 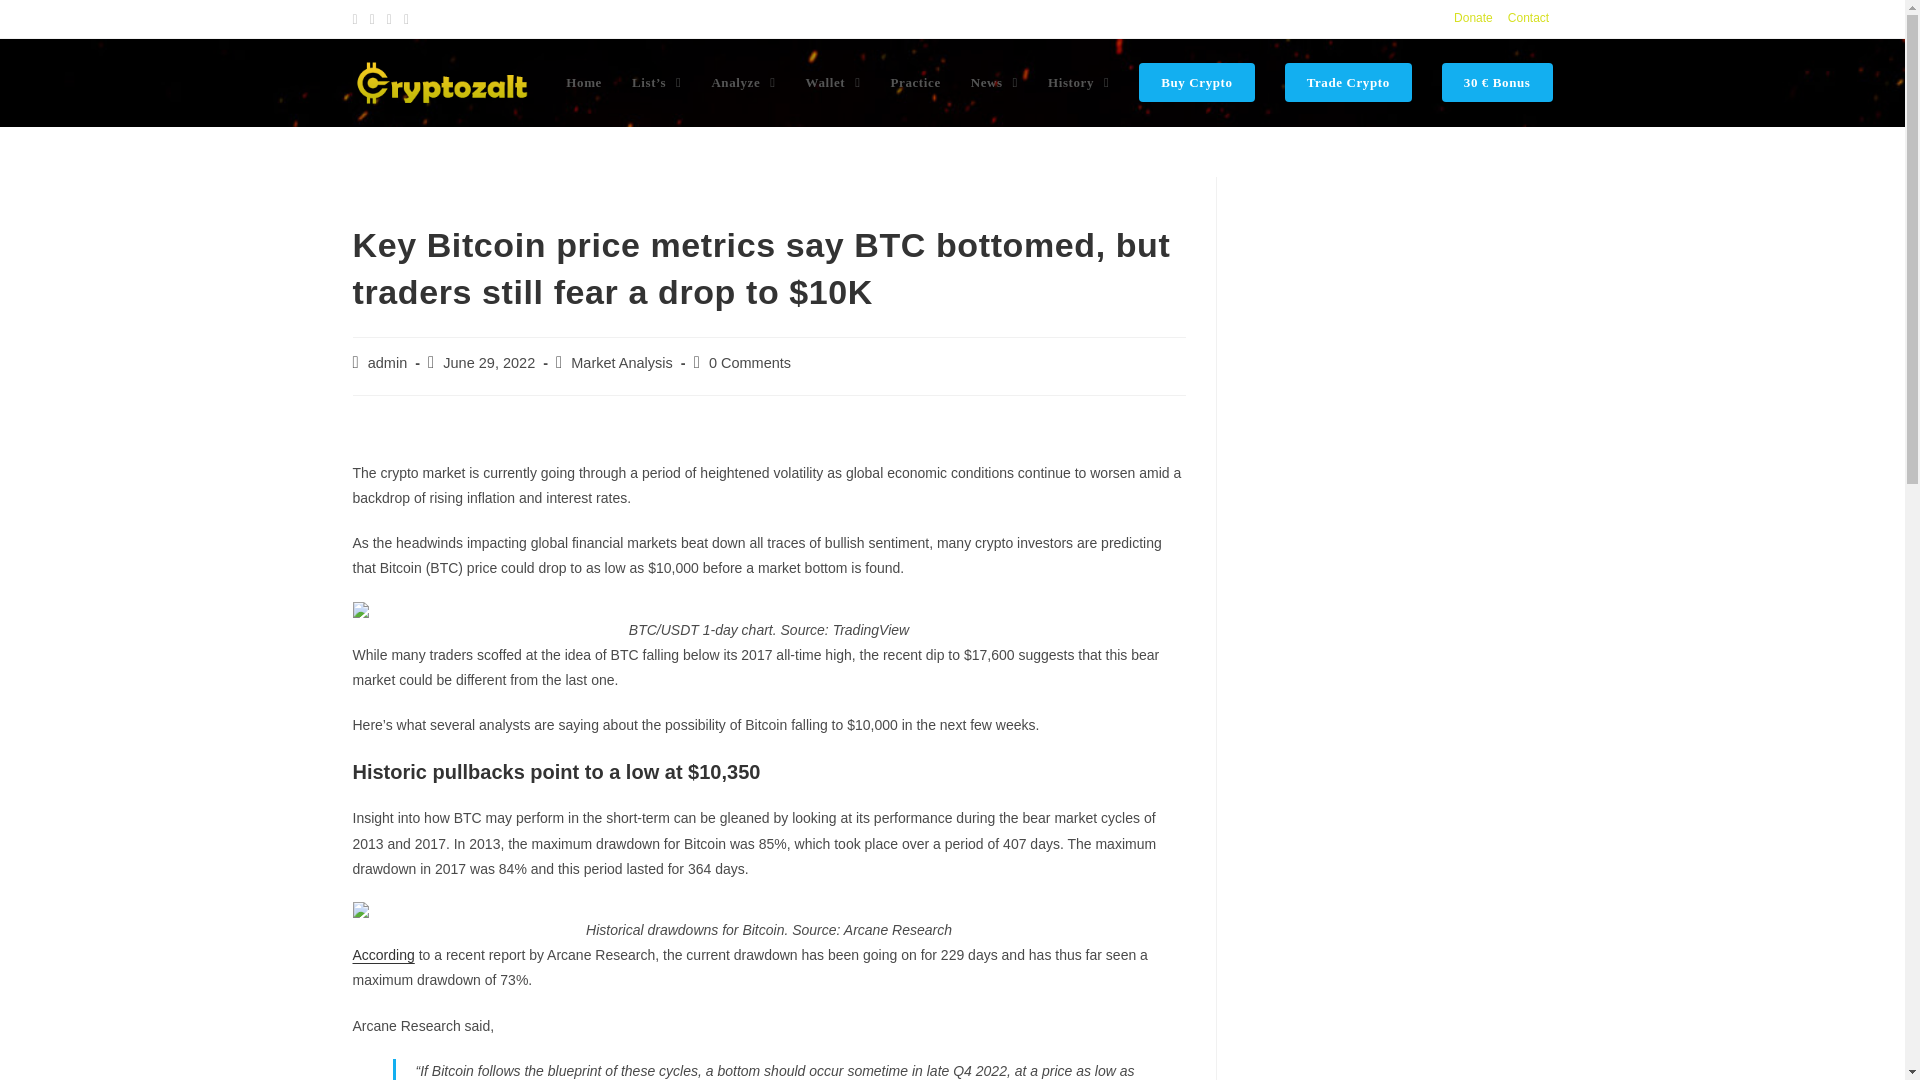 I want to click on Practice, so click(x=914, y=82).